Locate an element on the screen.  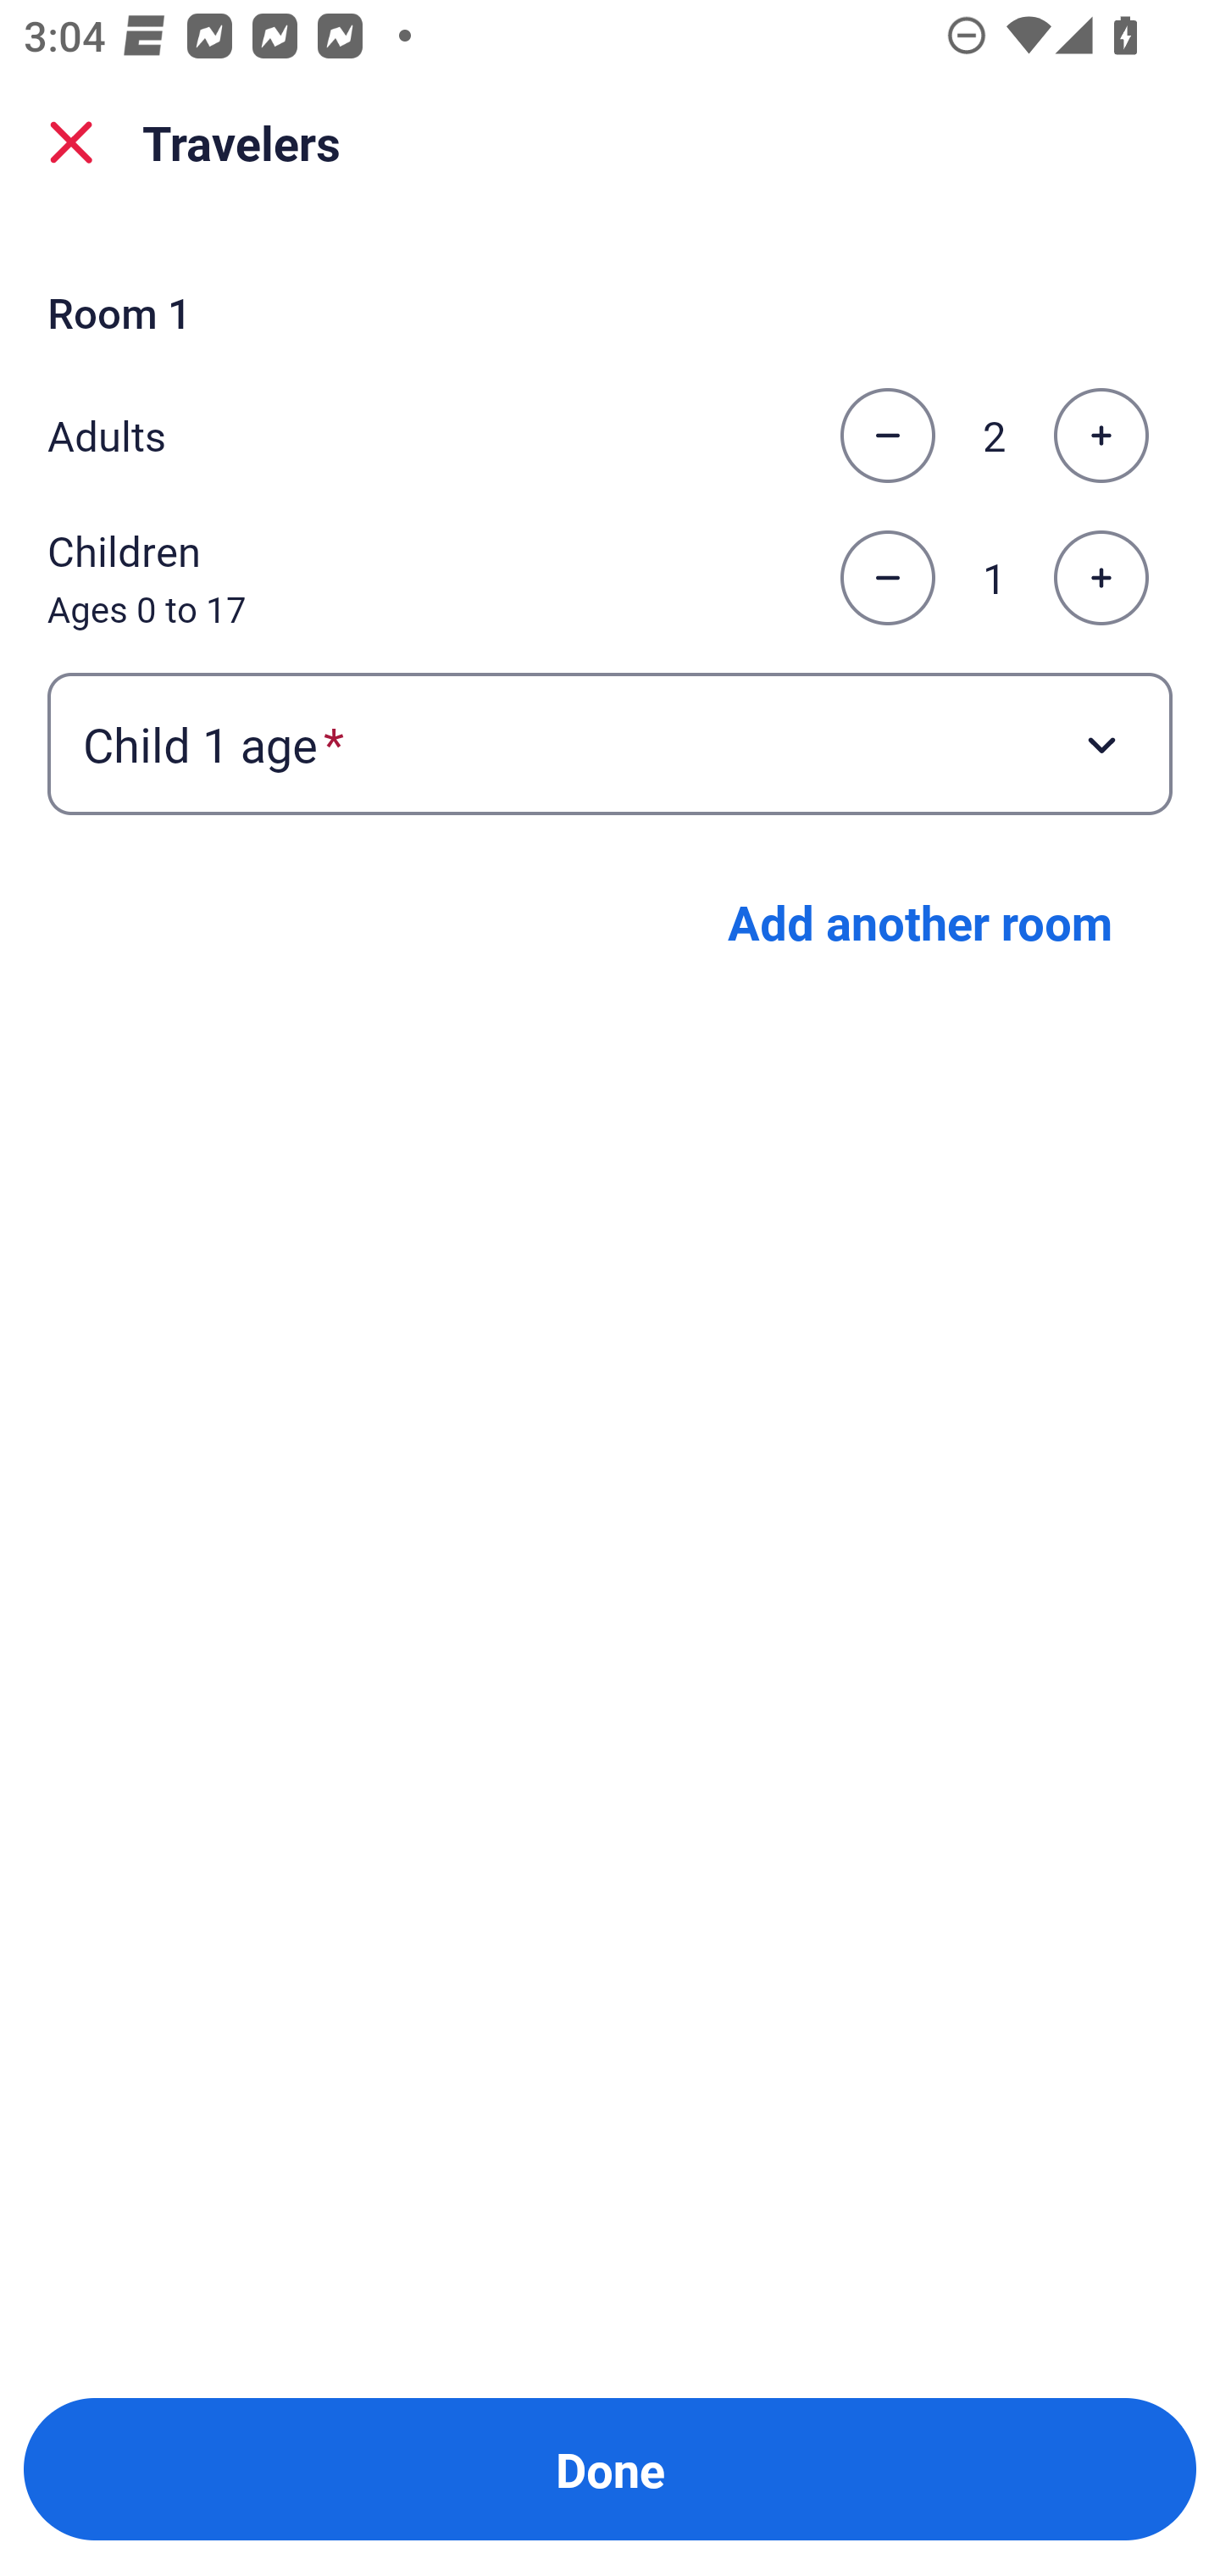
Decrease the number of adults is located at coordinates (887, 435).